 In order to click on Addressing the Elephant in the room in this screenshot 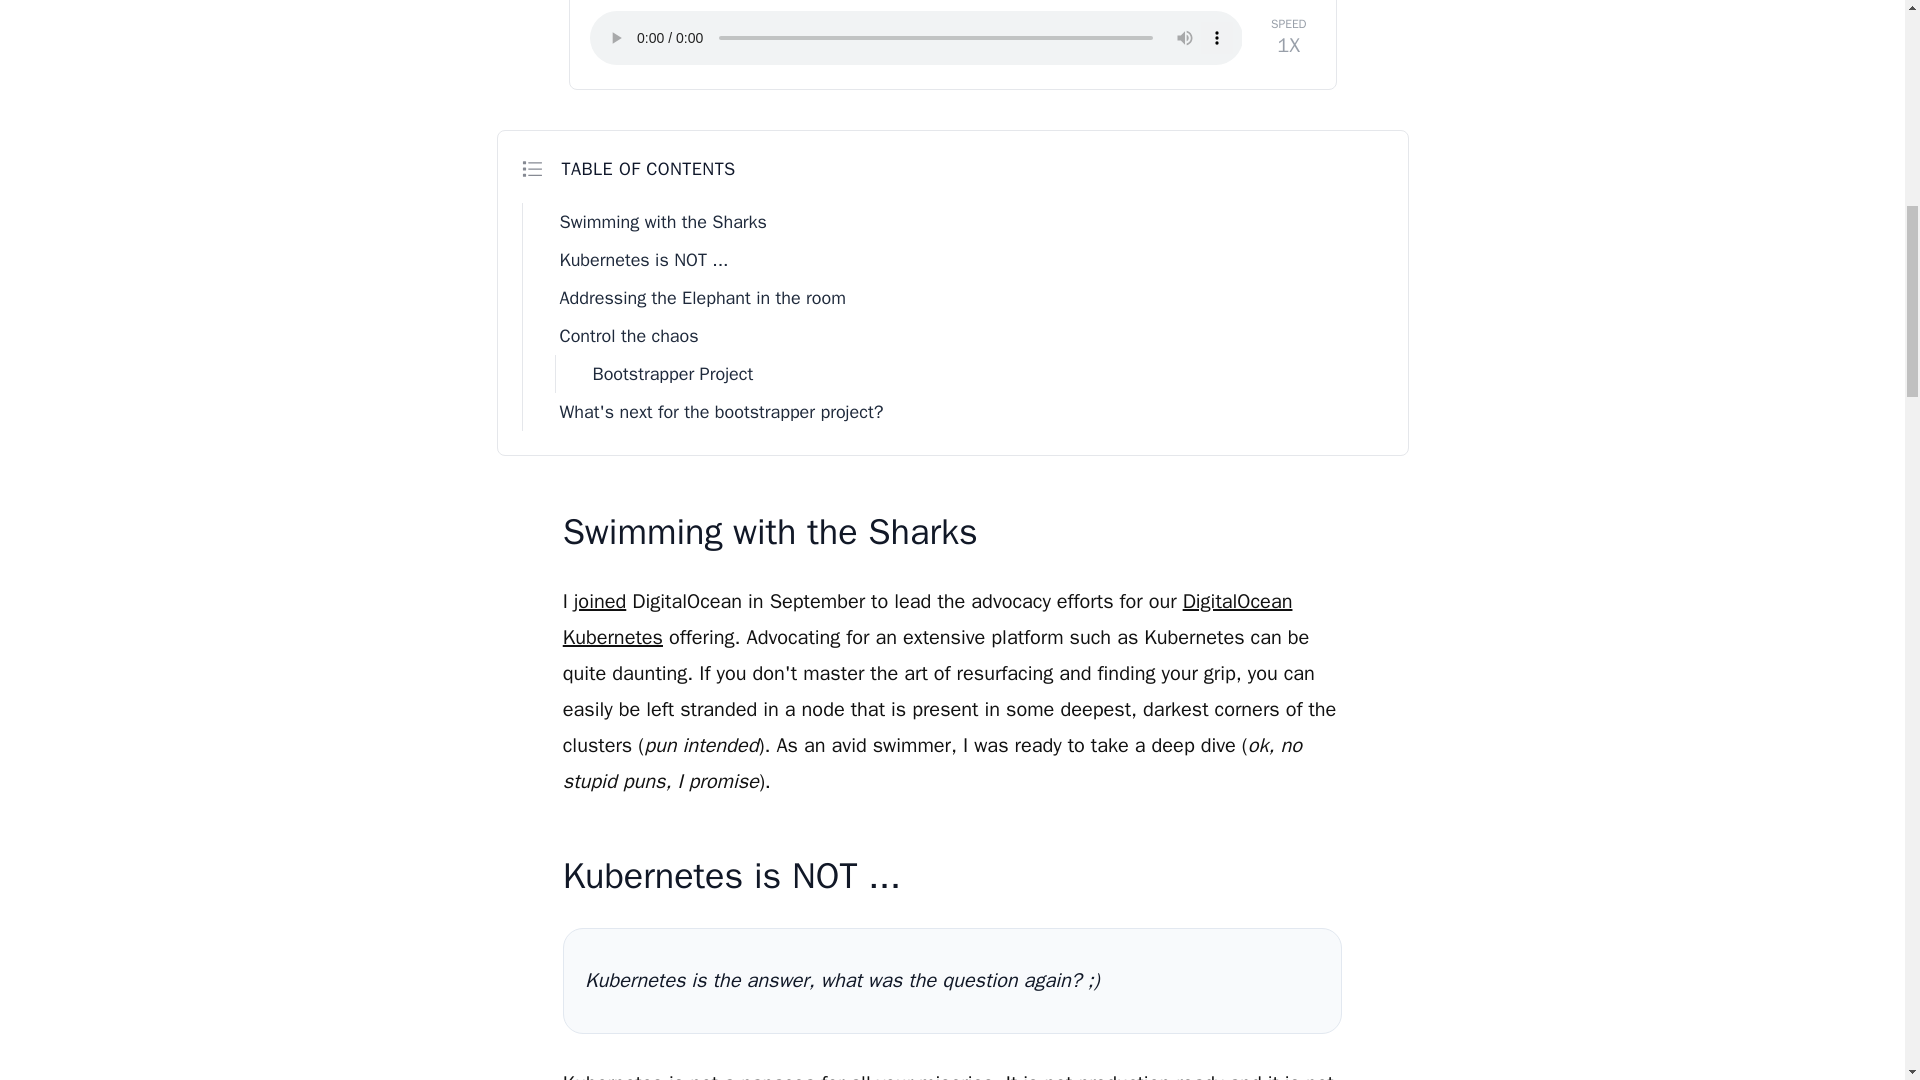, I will do `click(968, 298)`.